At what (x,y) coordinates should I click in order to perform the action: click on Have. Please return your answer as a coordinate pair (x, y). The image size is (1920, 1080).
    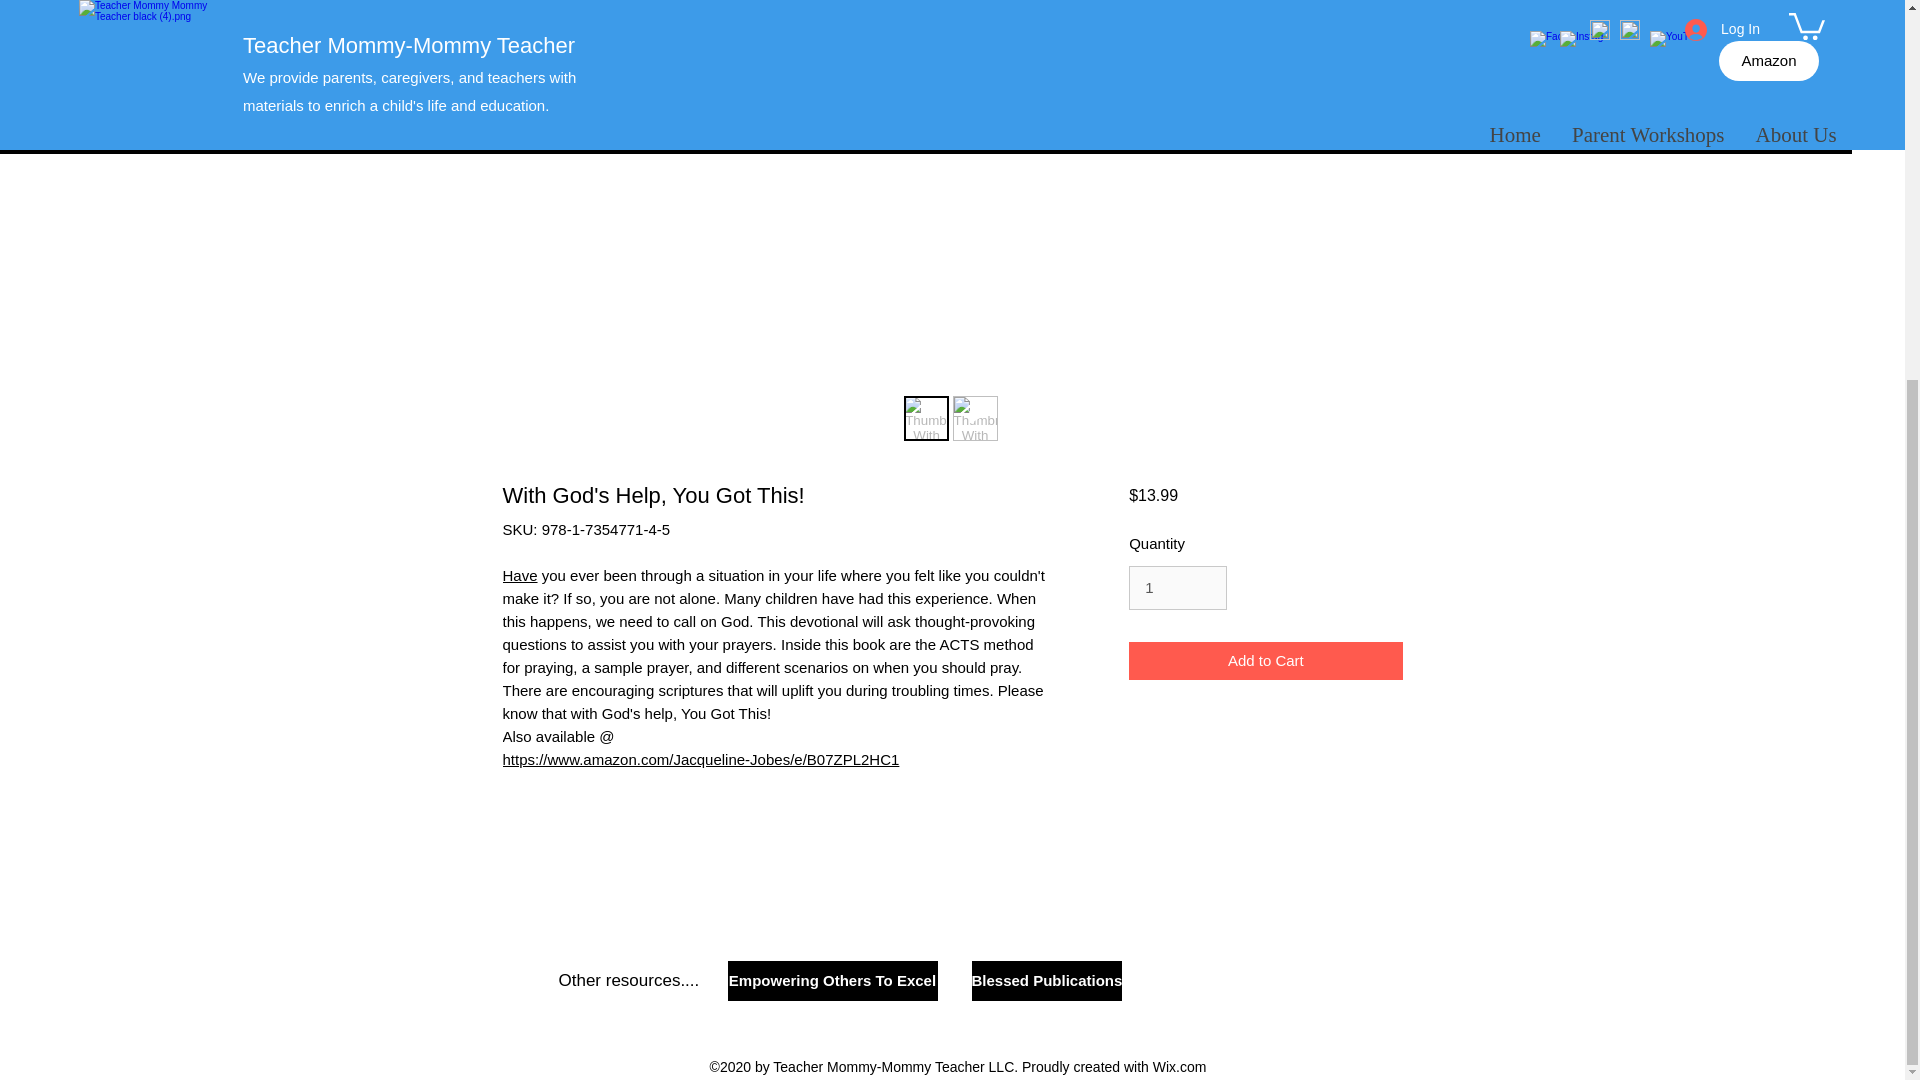
    Looking at the image, I should click on (519, 576).